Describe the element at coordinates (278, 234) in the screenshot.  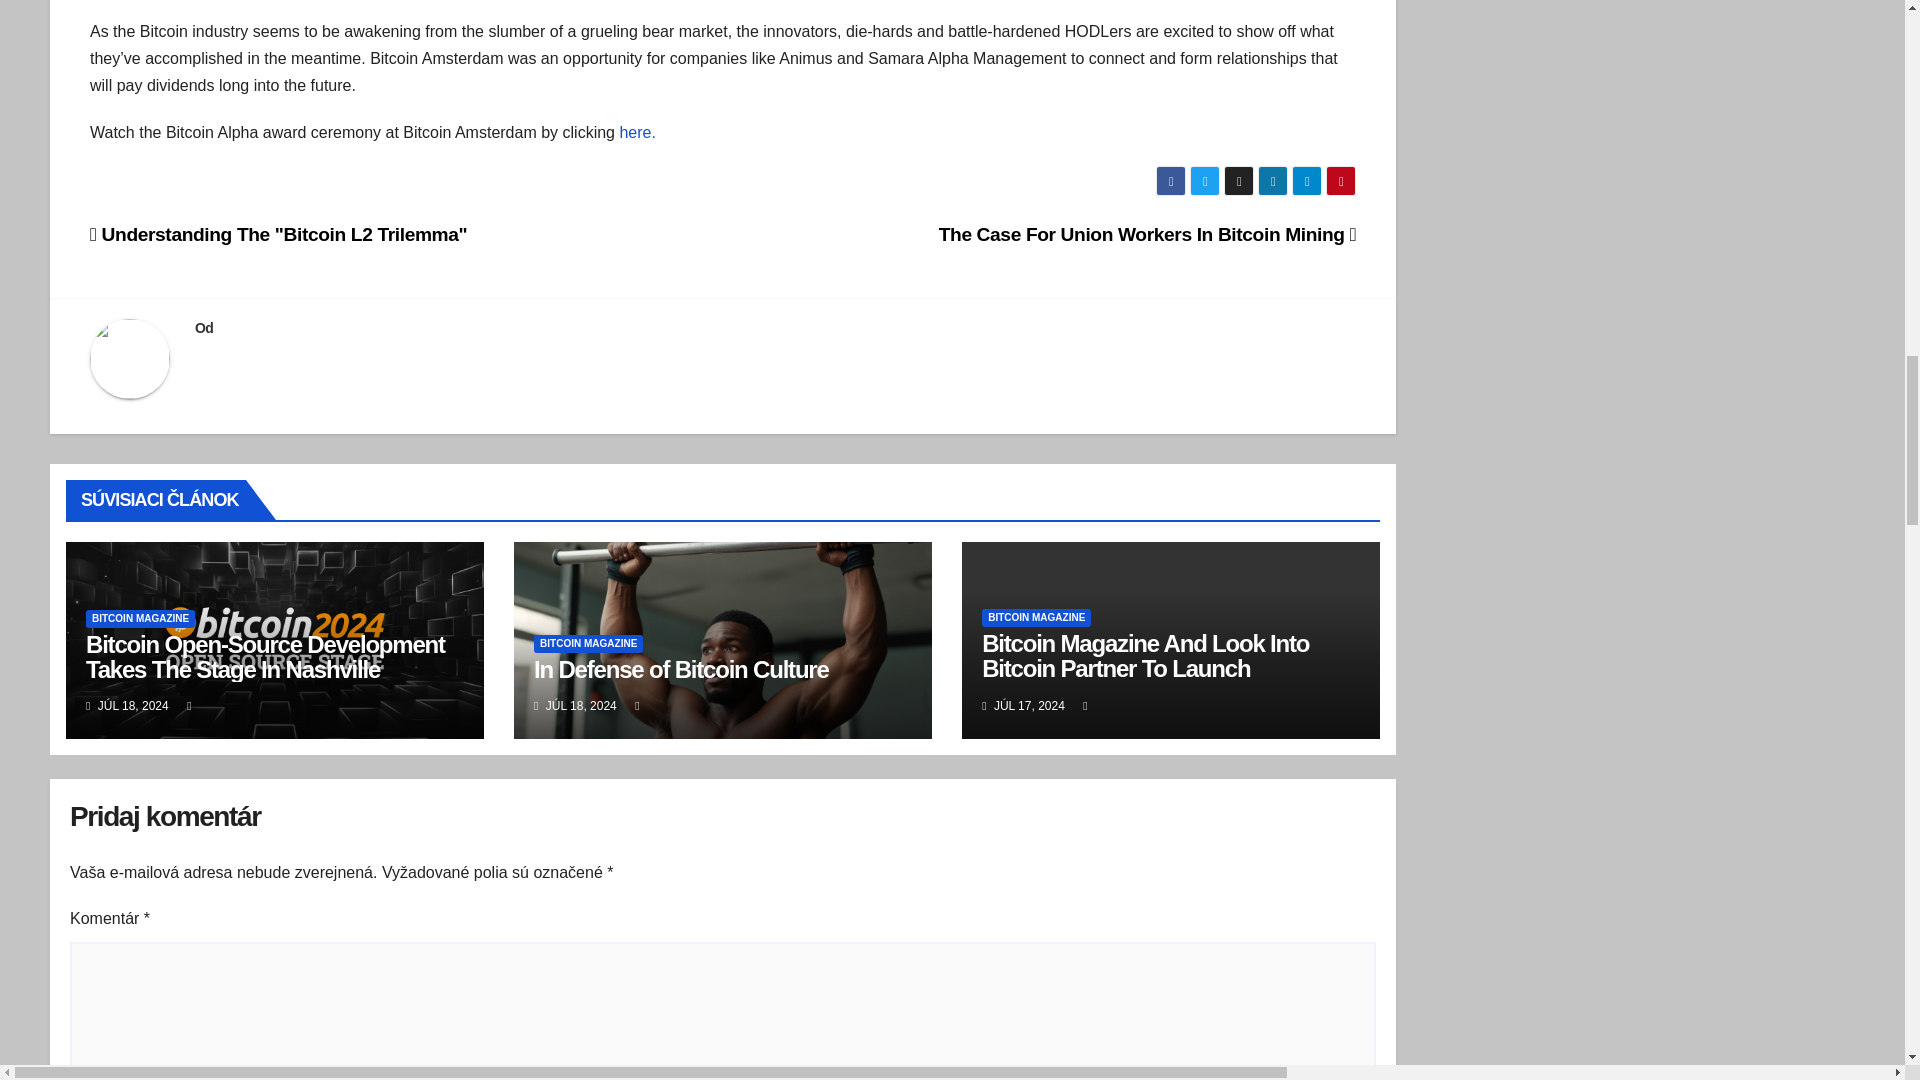
I see `Understanding The "Bitcoin L2 Trilemma"` at that location.